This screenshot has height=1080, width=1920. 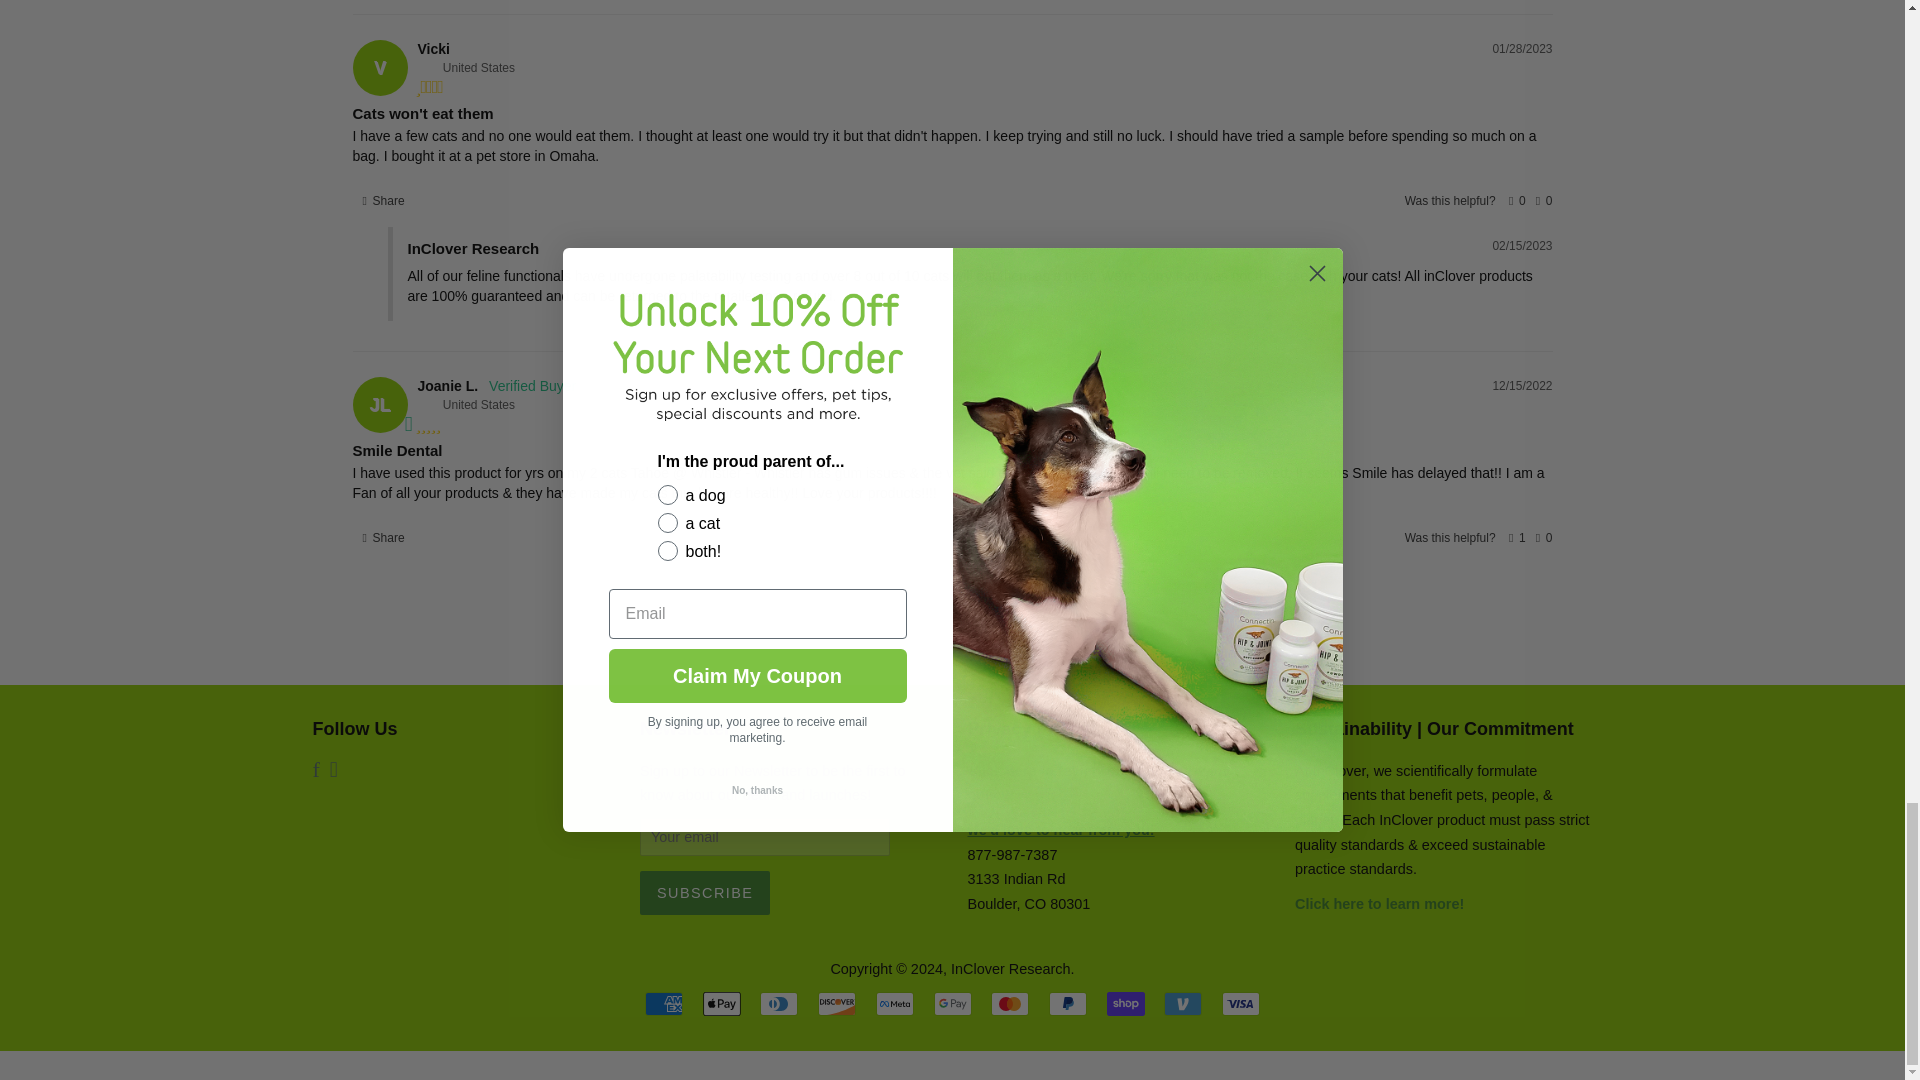 What do you see at coordinates (1067, 1004) in the screenshot?
I see `PayPal` at bounding box center [1067, 1004].